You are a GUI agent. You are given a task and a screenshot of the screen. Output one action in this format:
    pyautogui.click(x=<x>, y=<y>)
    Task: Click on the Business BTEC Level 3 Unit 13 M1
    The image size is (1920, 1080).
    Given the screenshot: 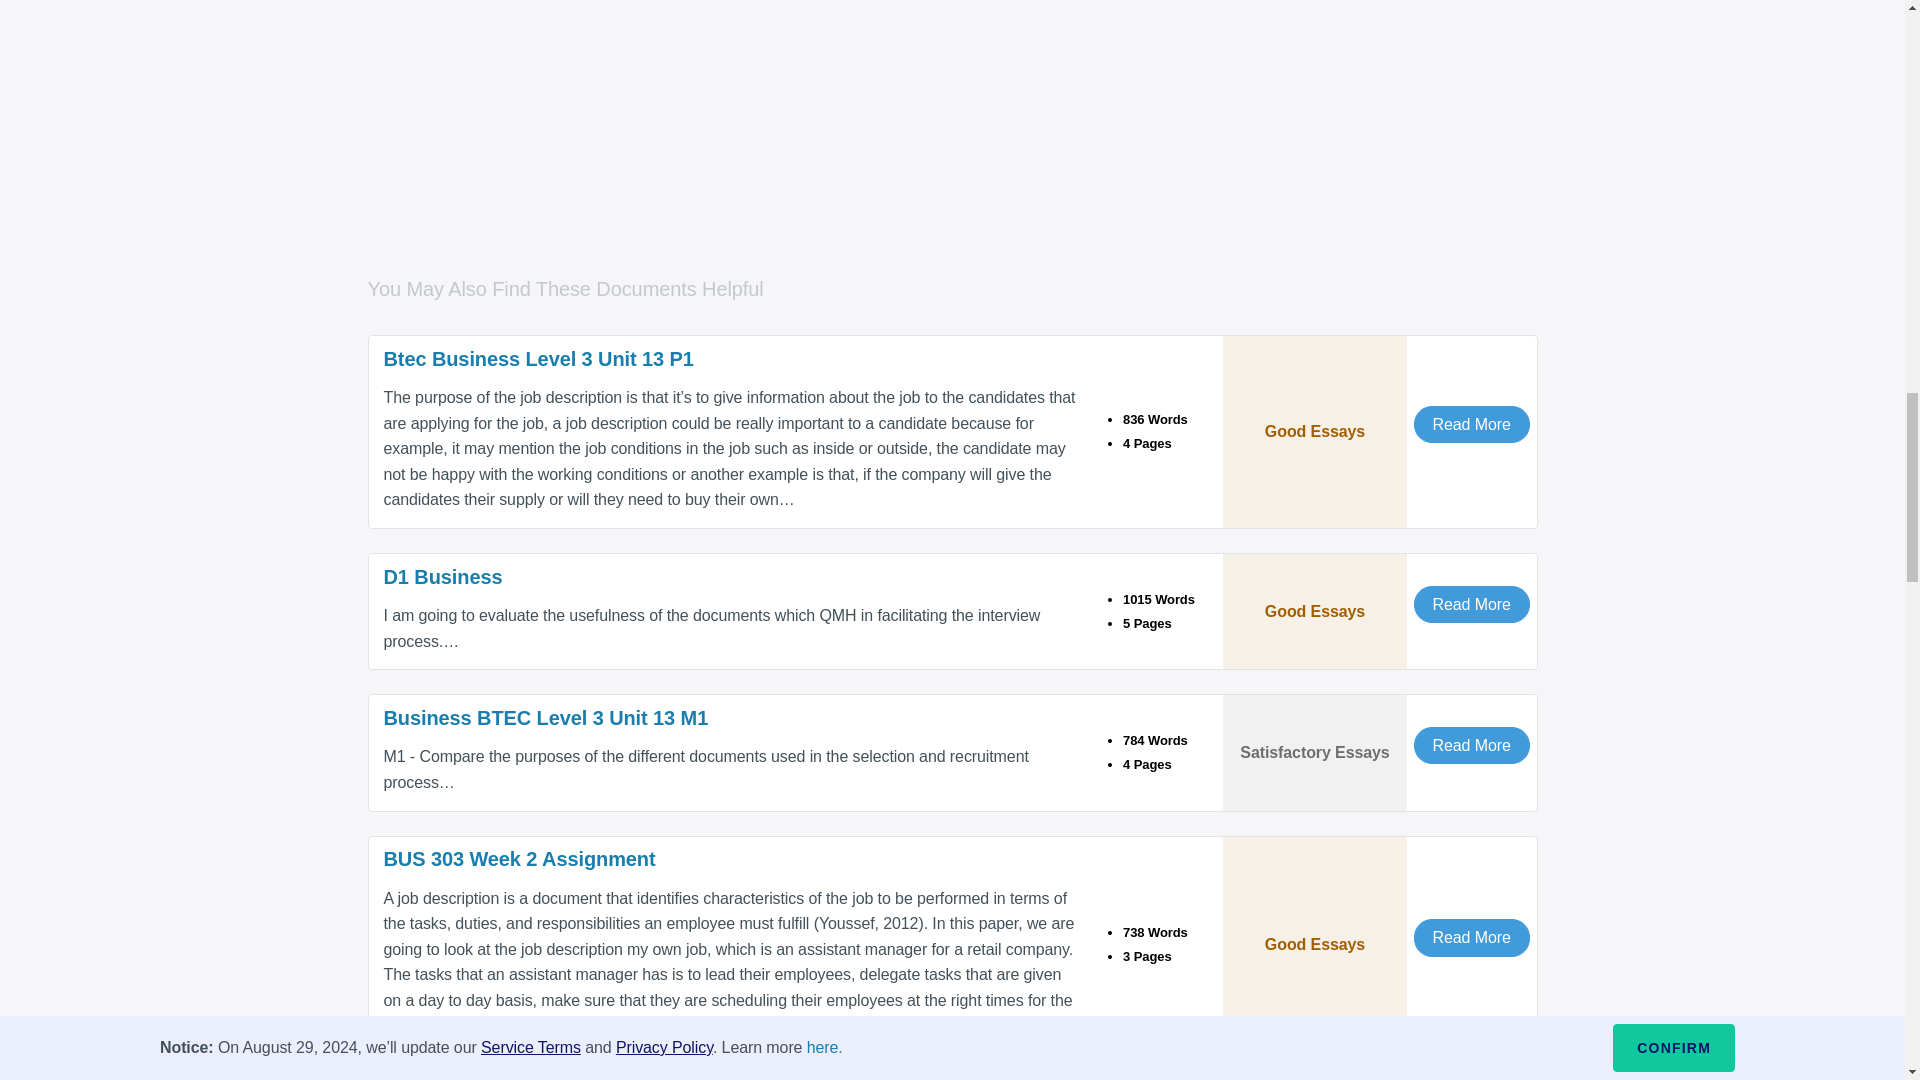 What is the action you would take?
    pyautogui.click(x=730, y=718)
    